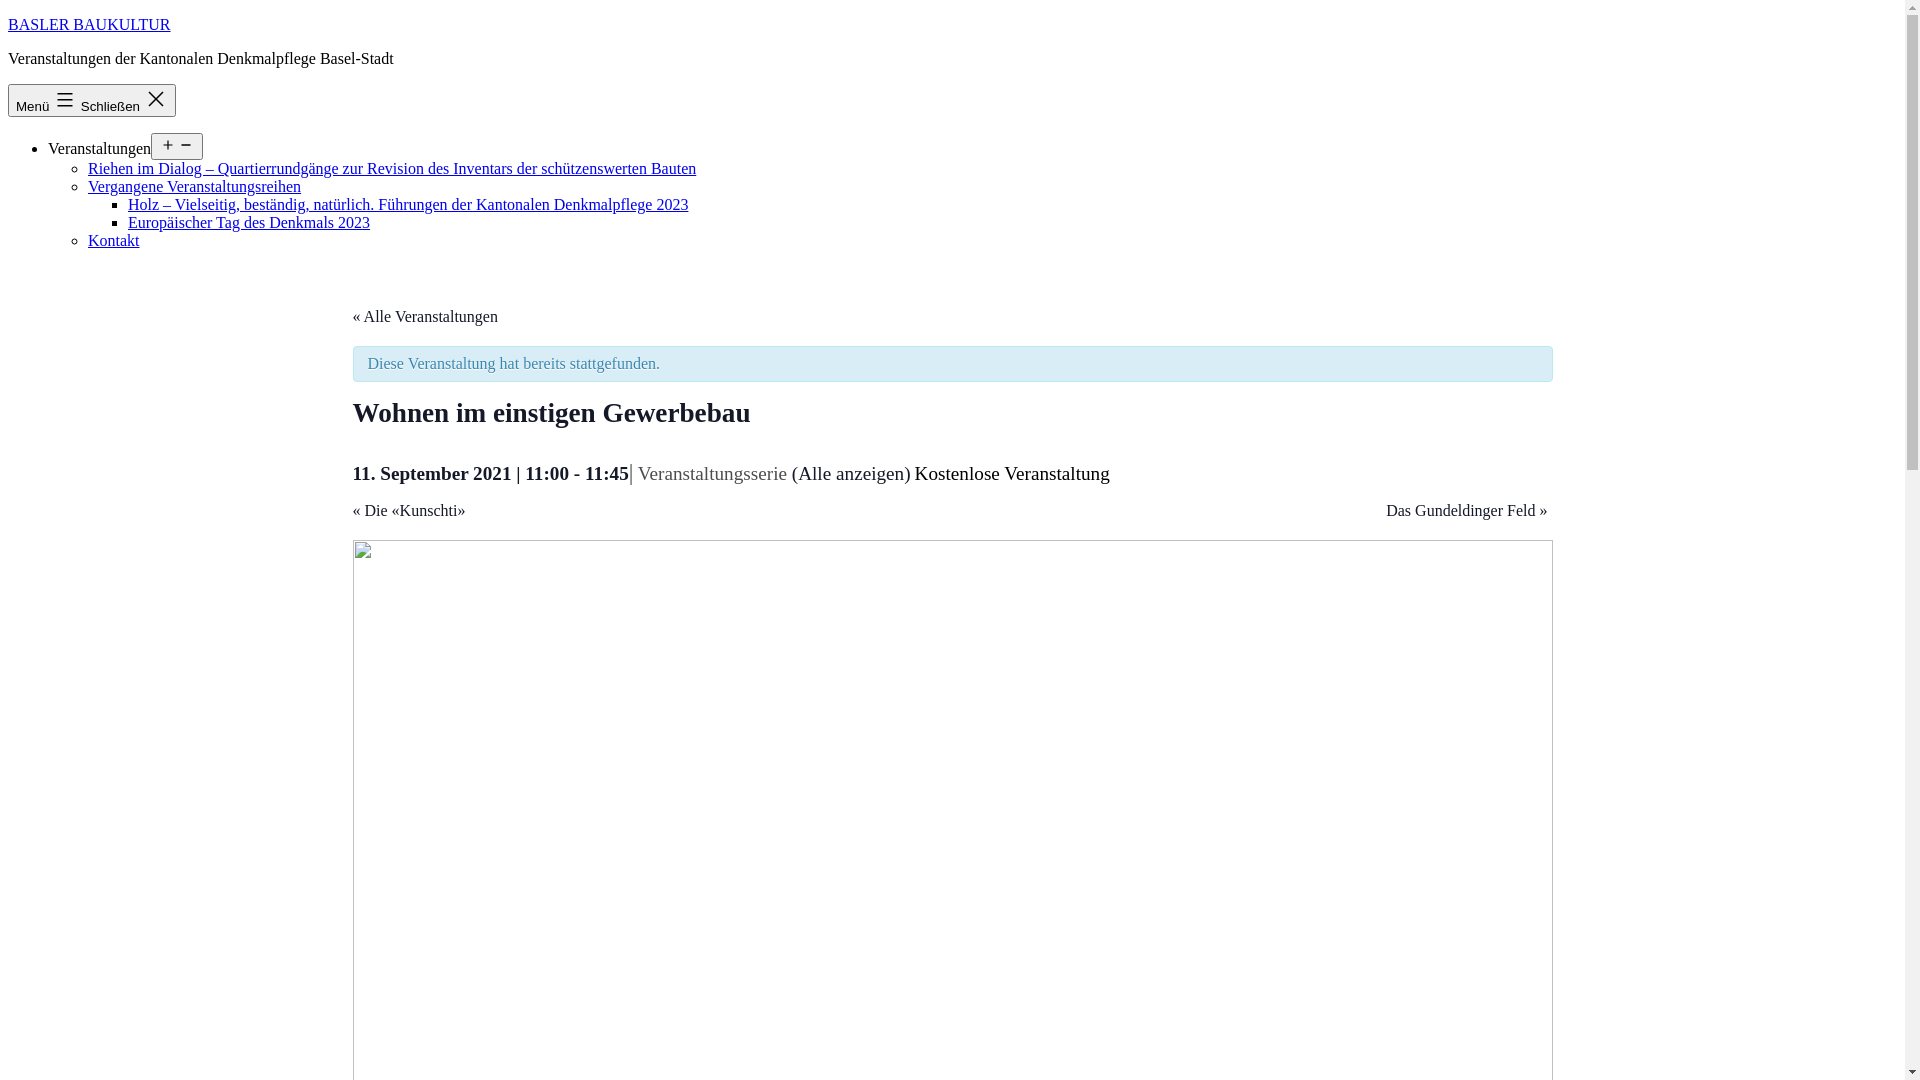 The width and height of the screenshot is (1920, 1080). Describe the element at coordinates (852, 474) in the screenshot. I see `(Alle anzeigen)` at that location.